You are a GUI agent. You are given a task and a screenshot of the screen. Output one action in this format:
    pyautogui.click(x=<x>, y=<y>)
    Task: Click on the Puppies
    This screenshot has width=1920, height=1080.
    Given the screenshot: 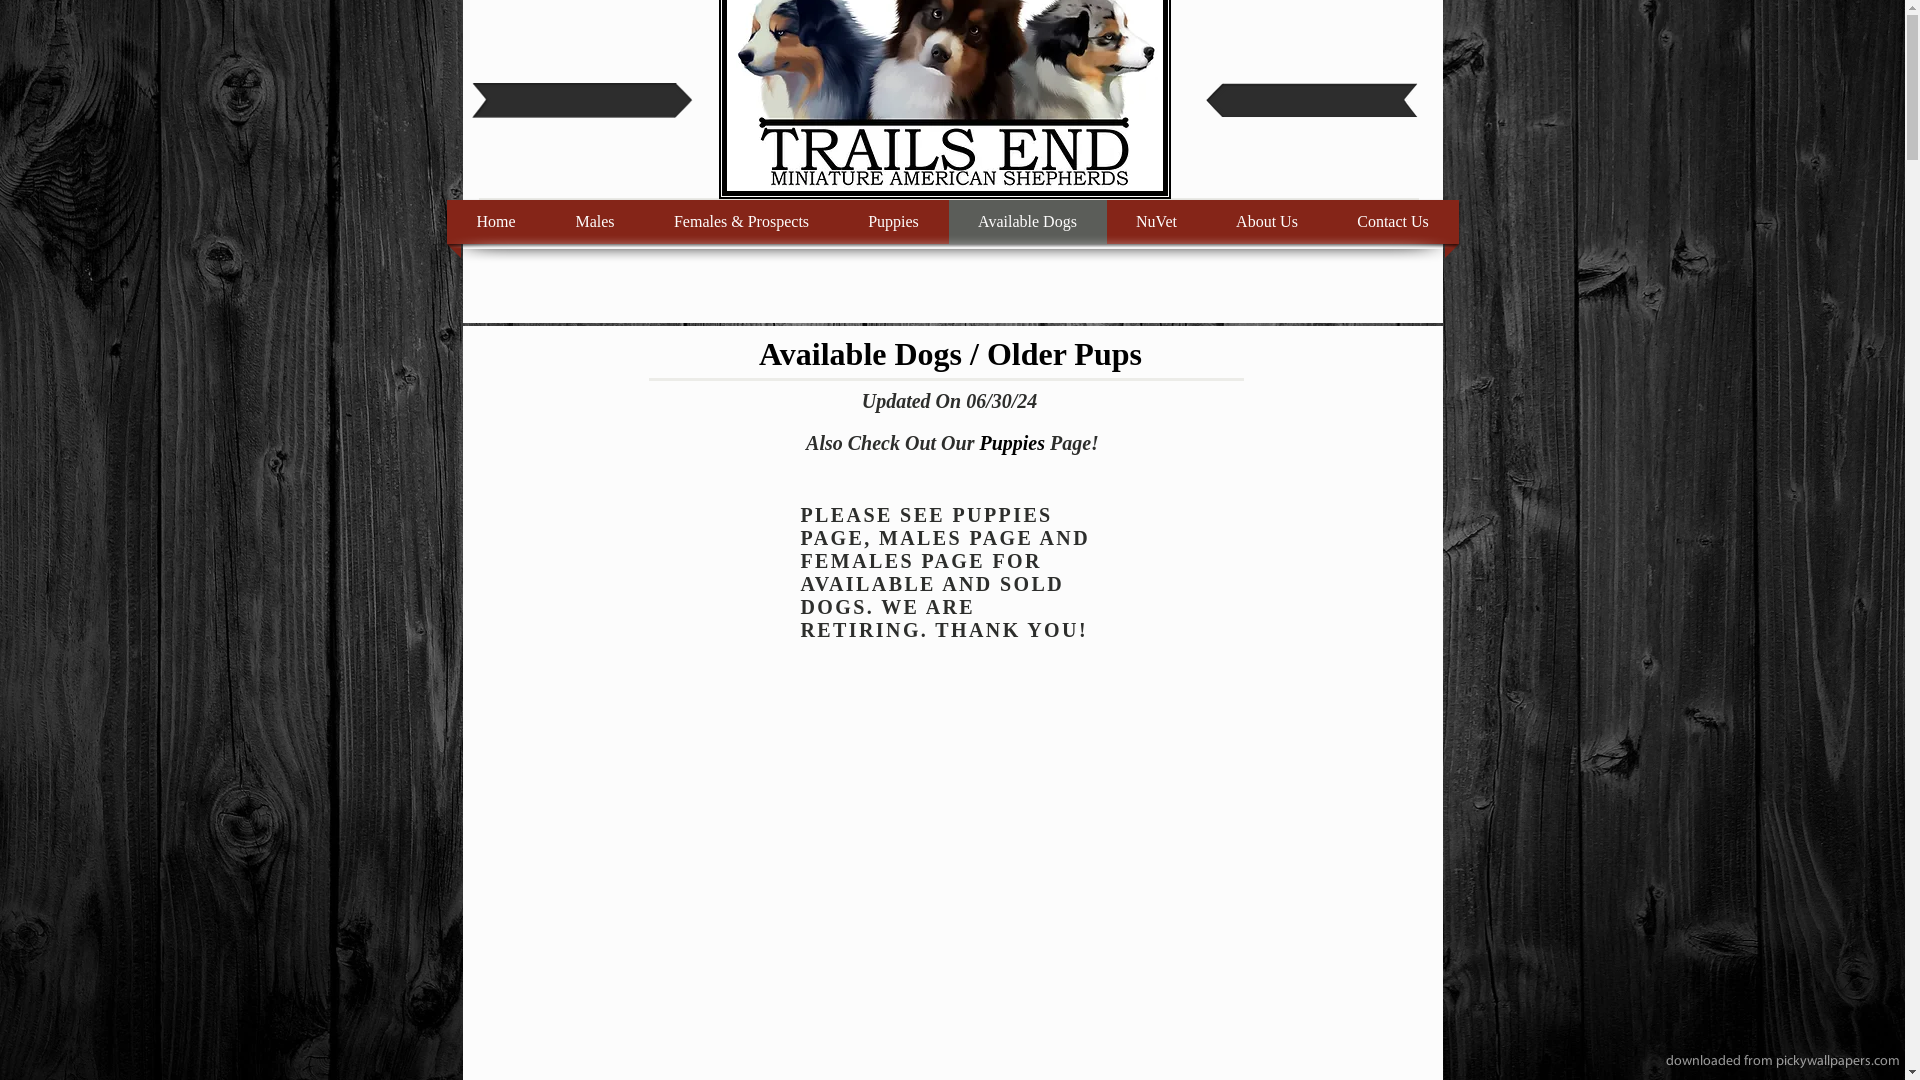 What is the action you would take?
    pyautogui.click(x=894, y=222)
    